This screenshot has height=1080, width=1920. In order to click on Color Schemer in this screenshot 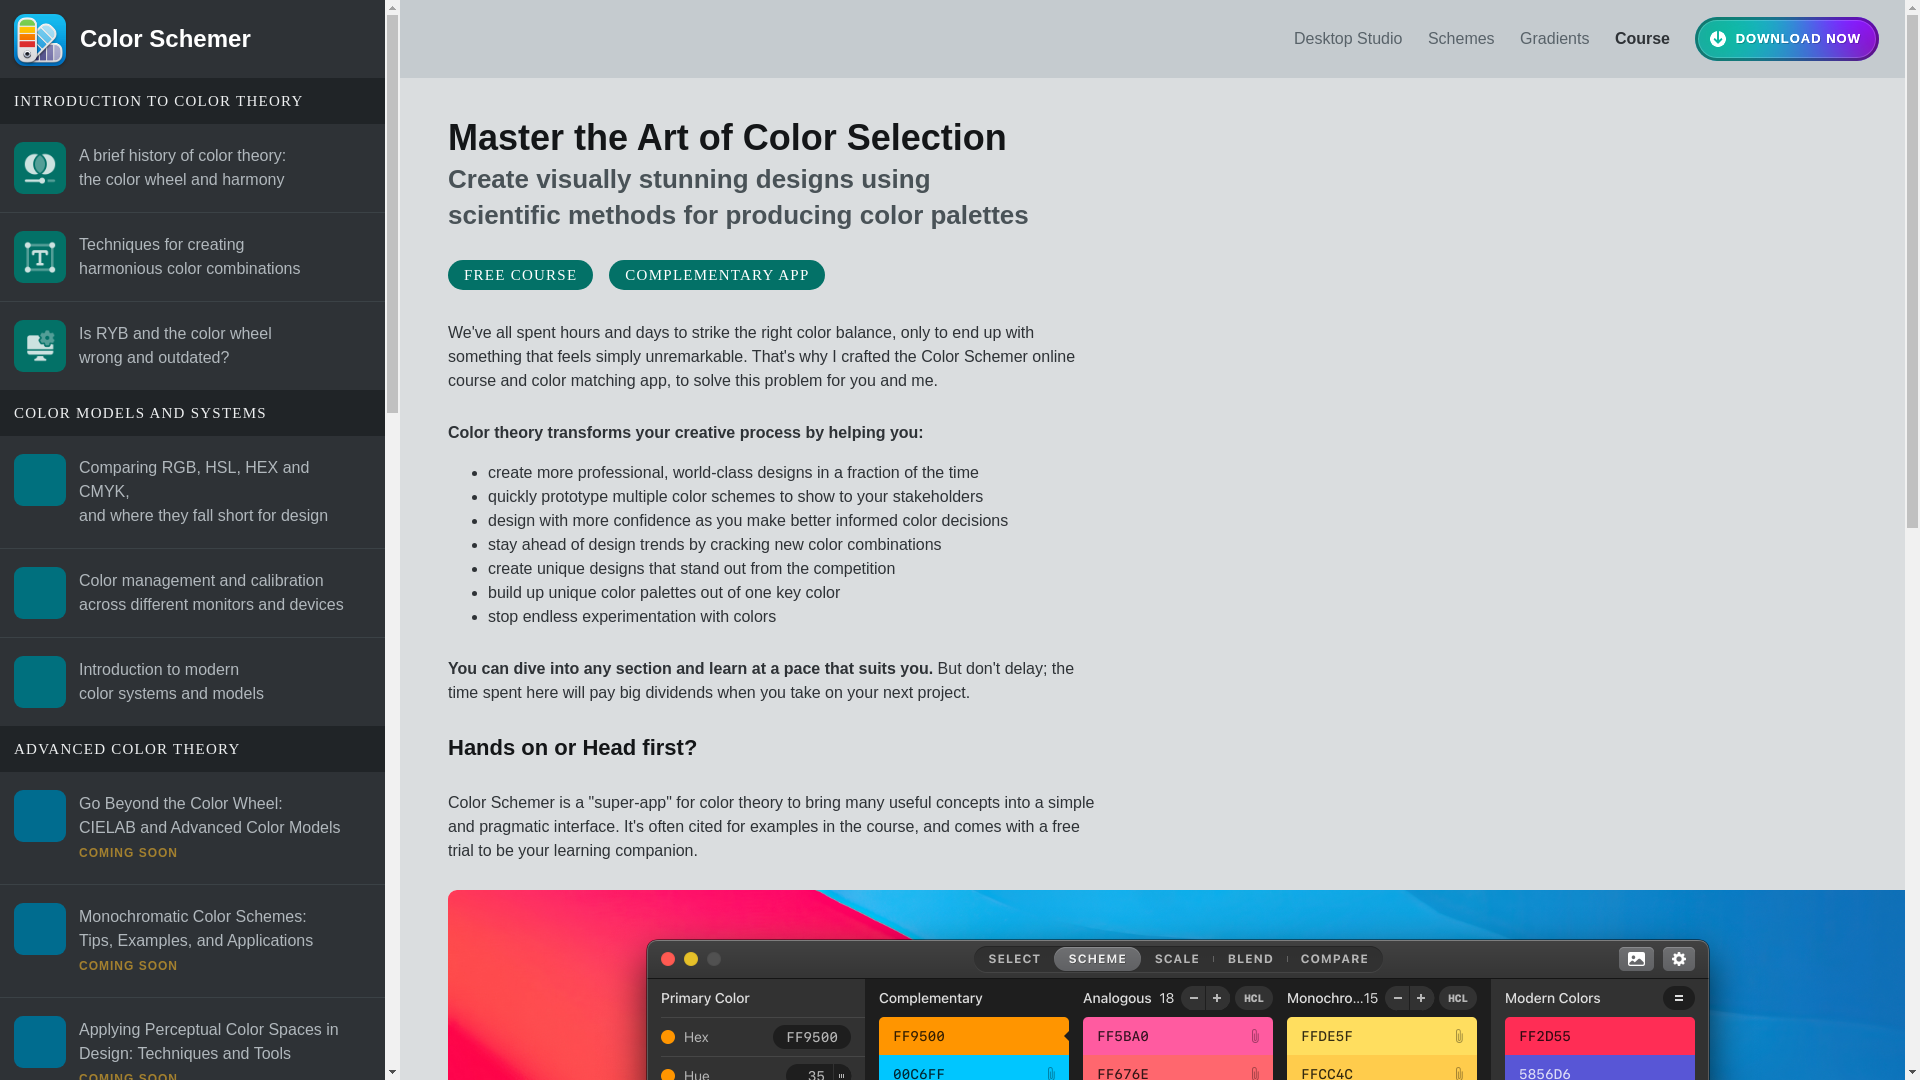, I will do `click(192, 257)`.